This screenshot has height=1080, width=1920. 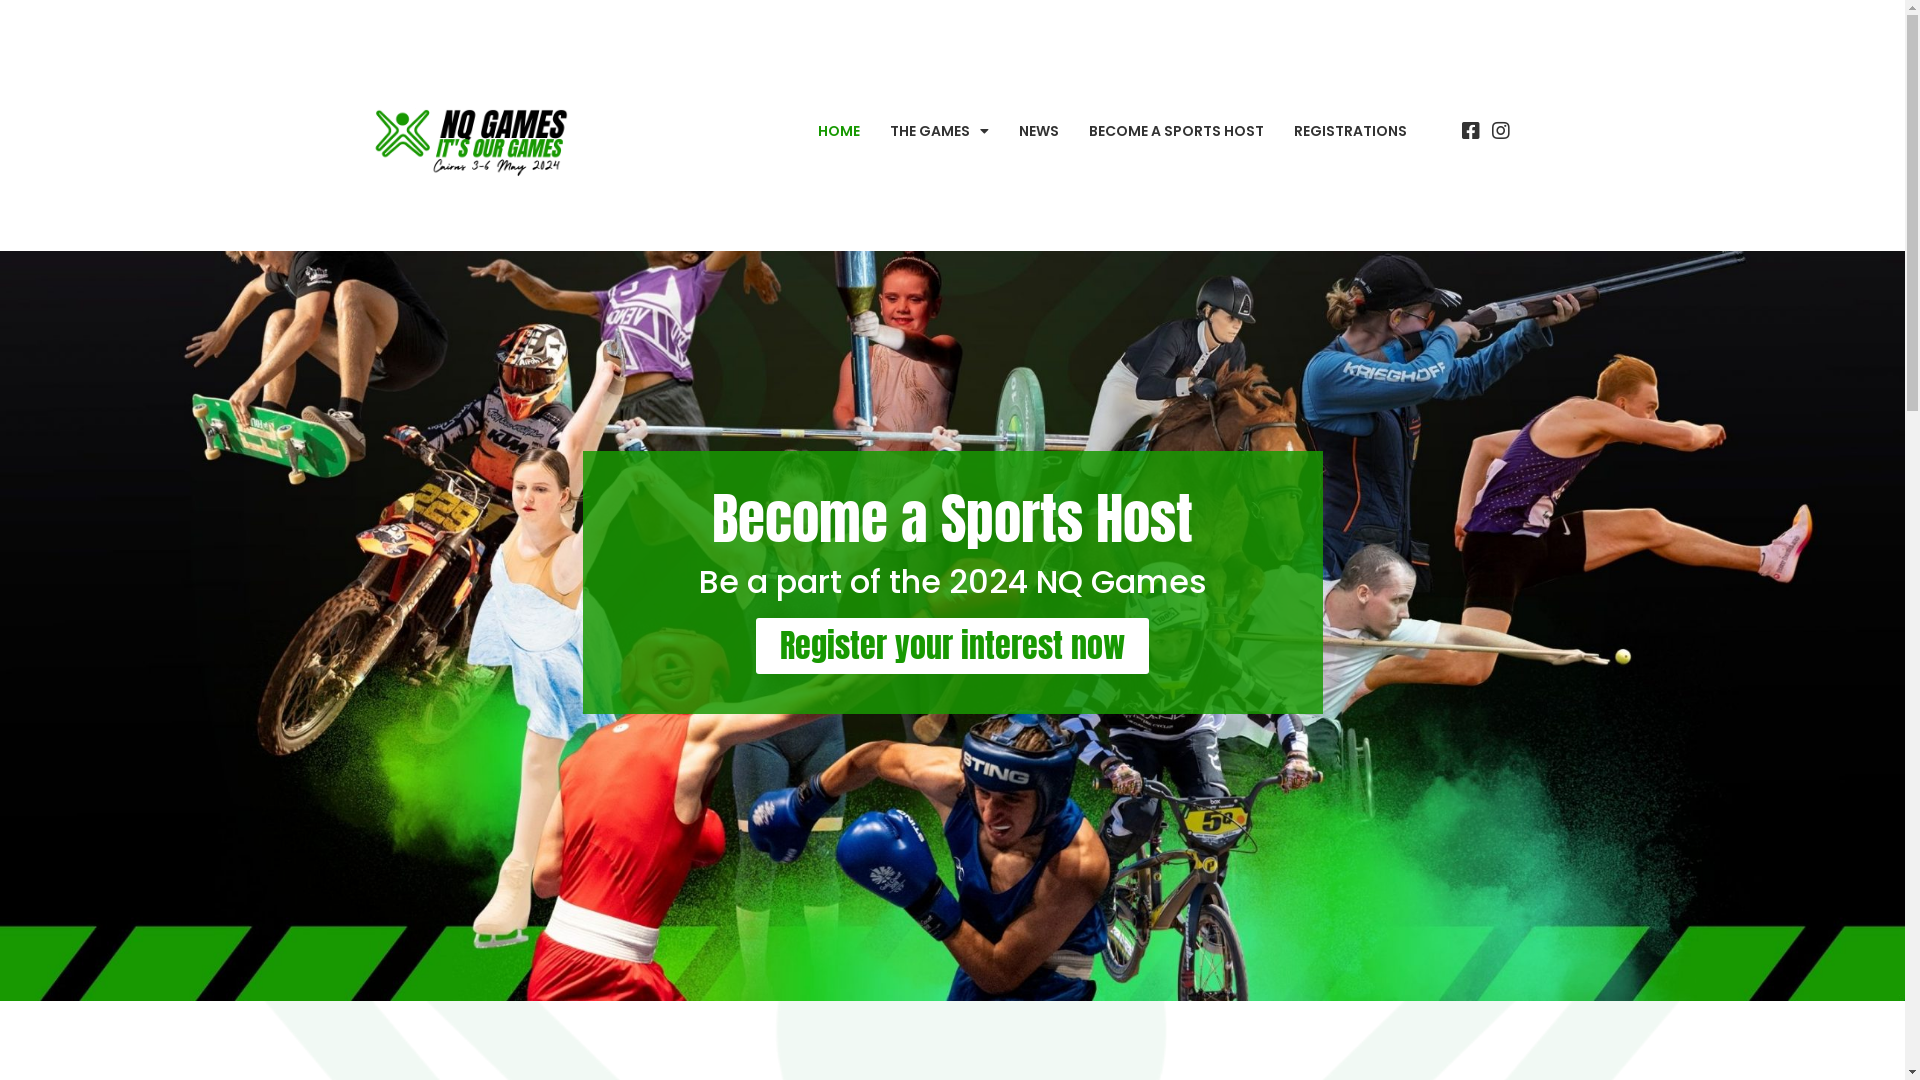 I want to click on HOME, so click(x=839, y=131).